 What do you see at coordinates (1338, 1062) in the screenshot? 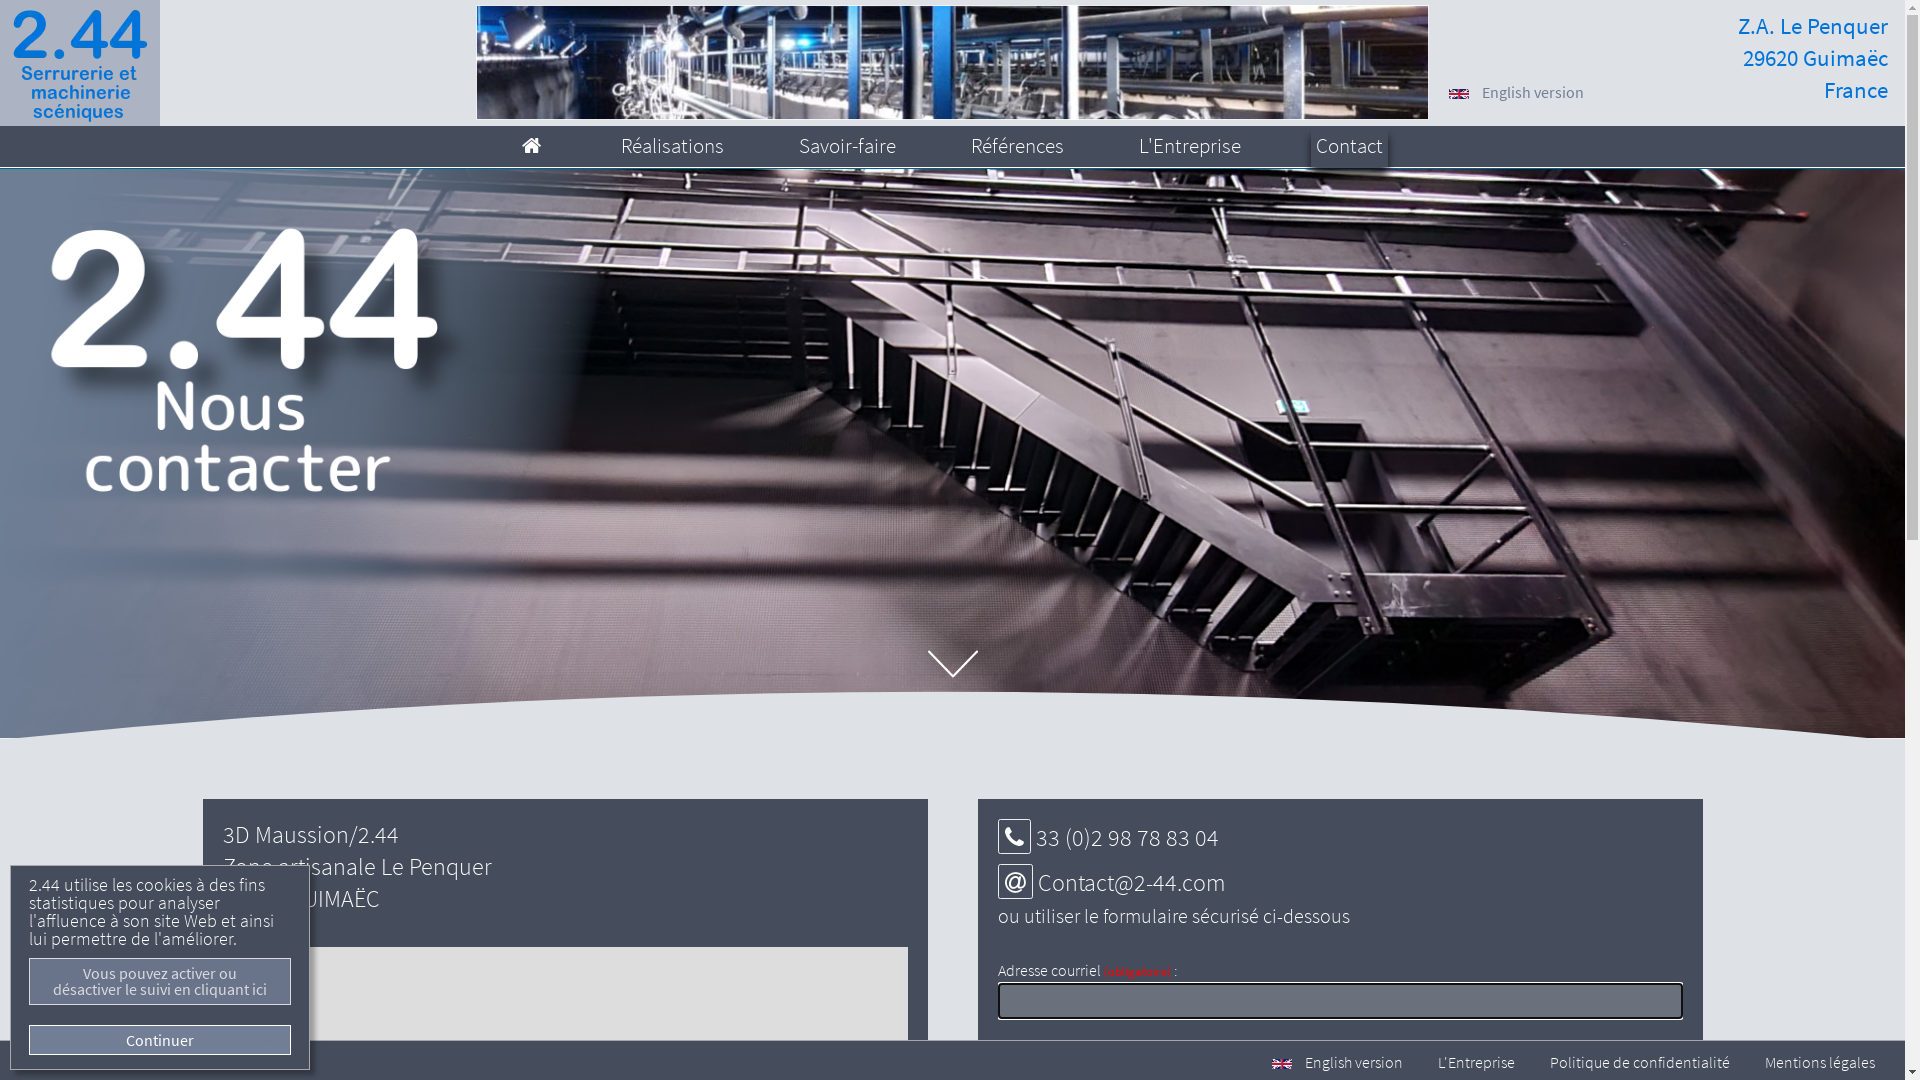
I see `English version` at bounding box center [1338, 1062].